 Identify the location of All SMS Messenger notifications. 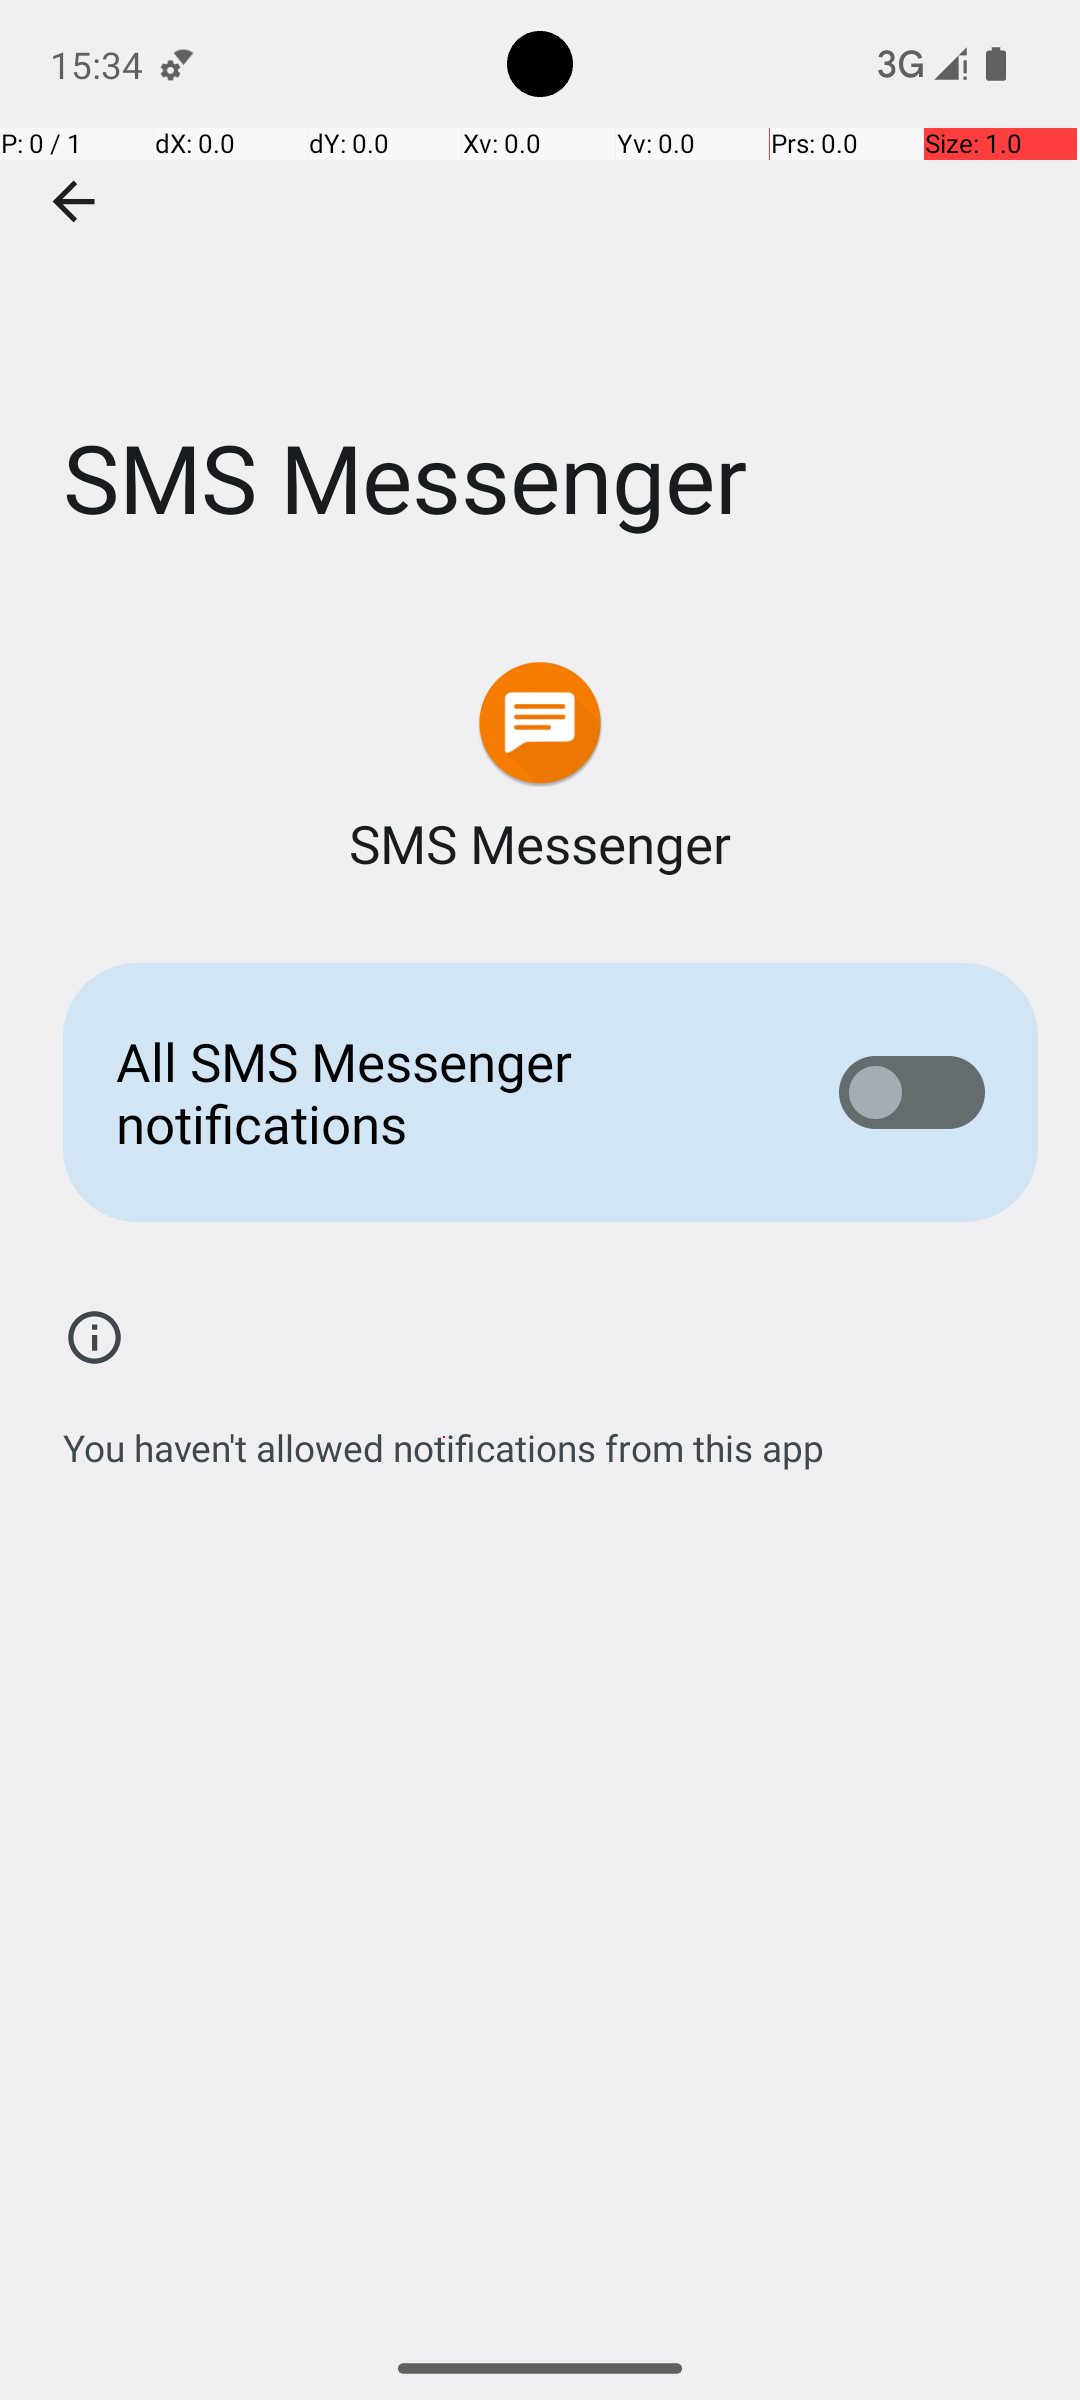
(446, 1092).